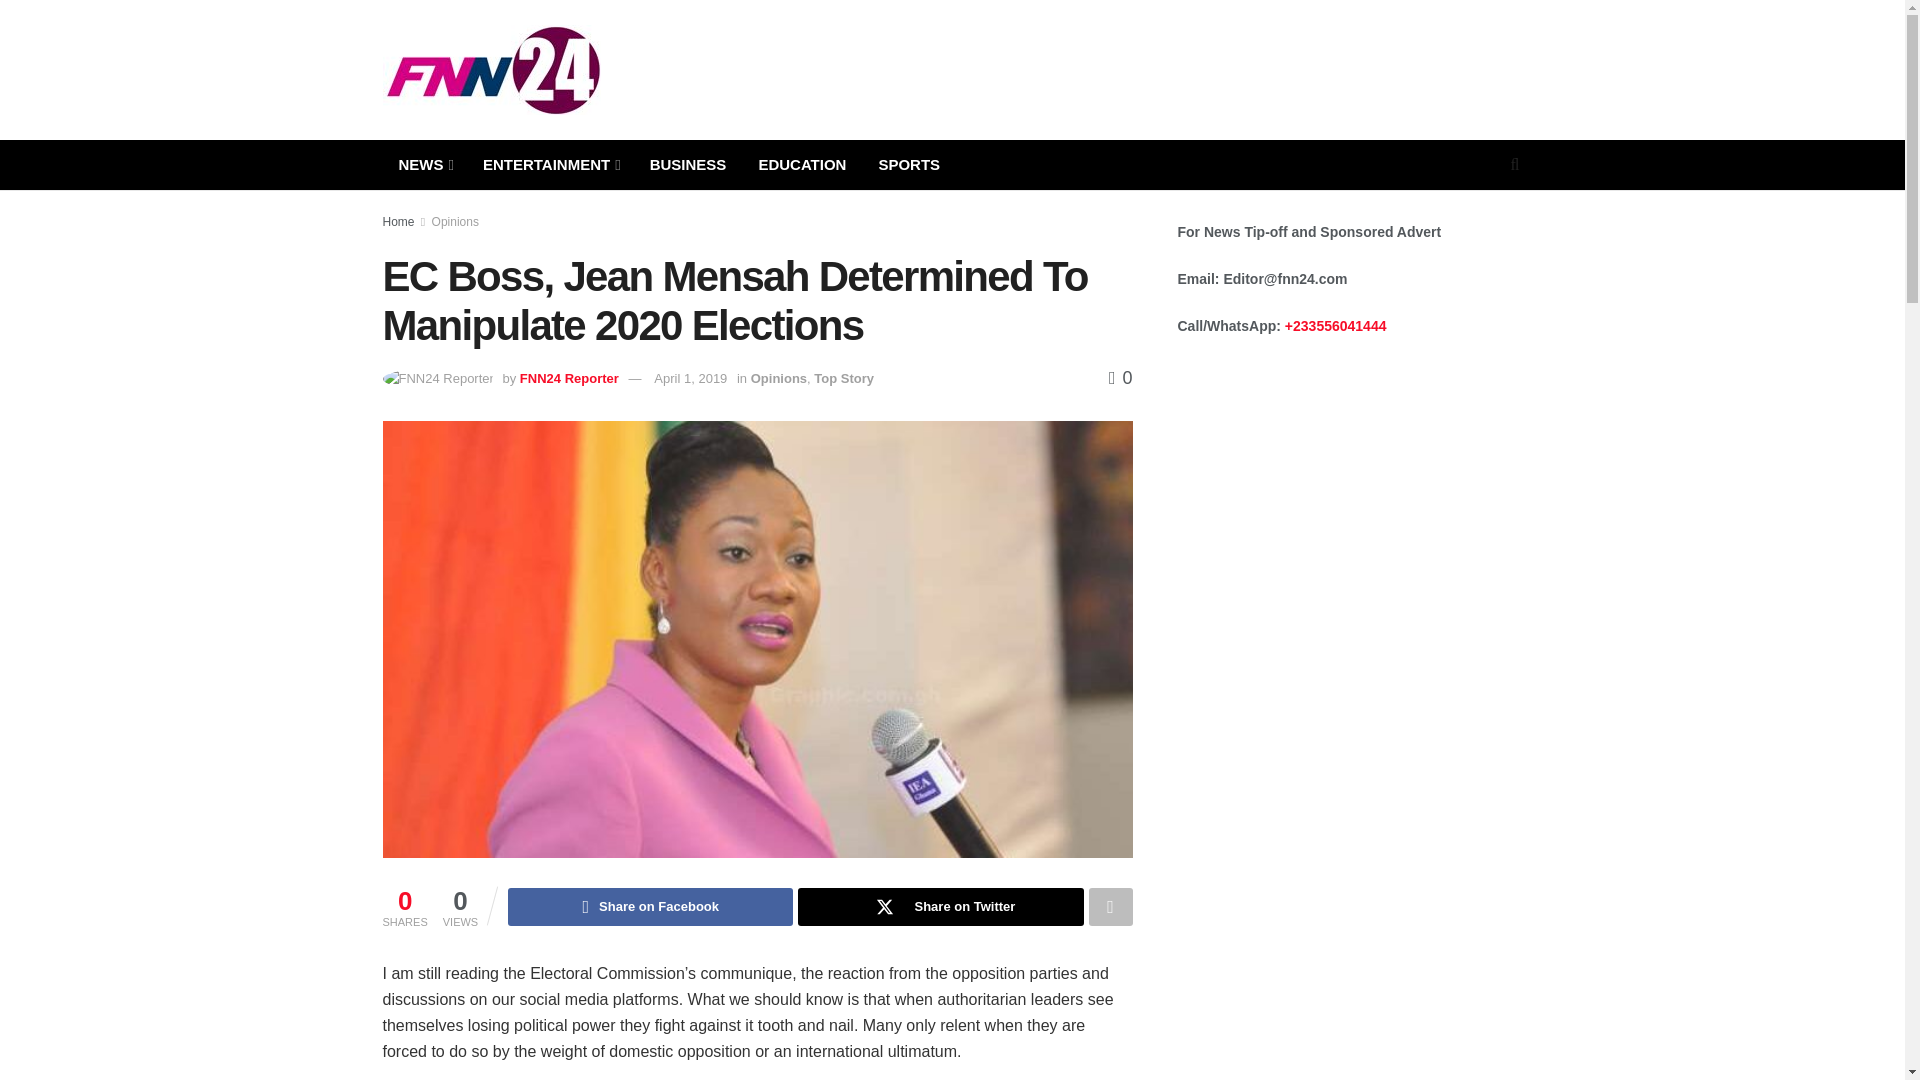 This screenshot has height=1080, width=1920. Describe the element at coordinates (802, 165) in the screenshot. I see `EDUCATION` at that location.